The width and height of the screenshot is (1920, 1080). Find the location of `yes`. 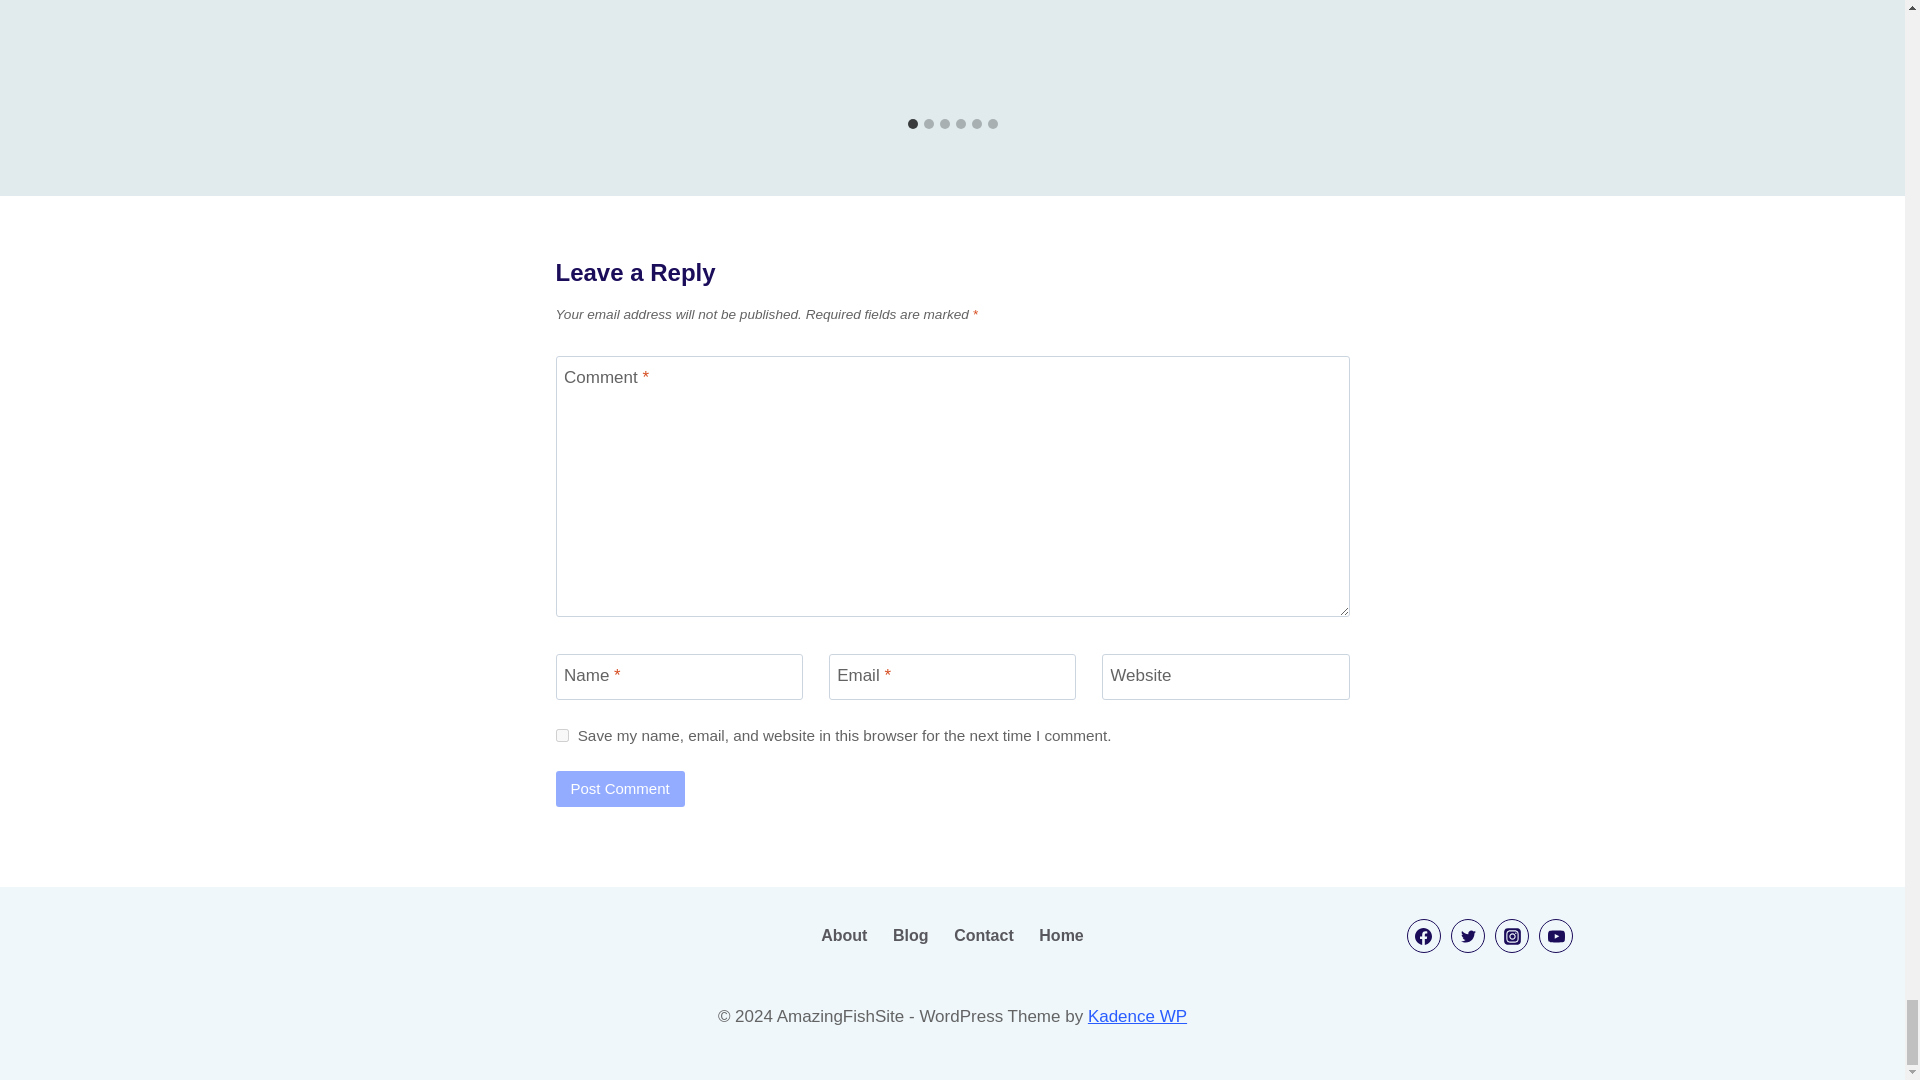

yes is located at coordinates (562, 735).